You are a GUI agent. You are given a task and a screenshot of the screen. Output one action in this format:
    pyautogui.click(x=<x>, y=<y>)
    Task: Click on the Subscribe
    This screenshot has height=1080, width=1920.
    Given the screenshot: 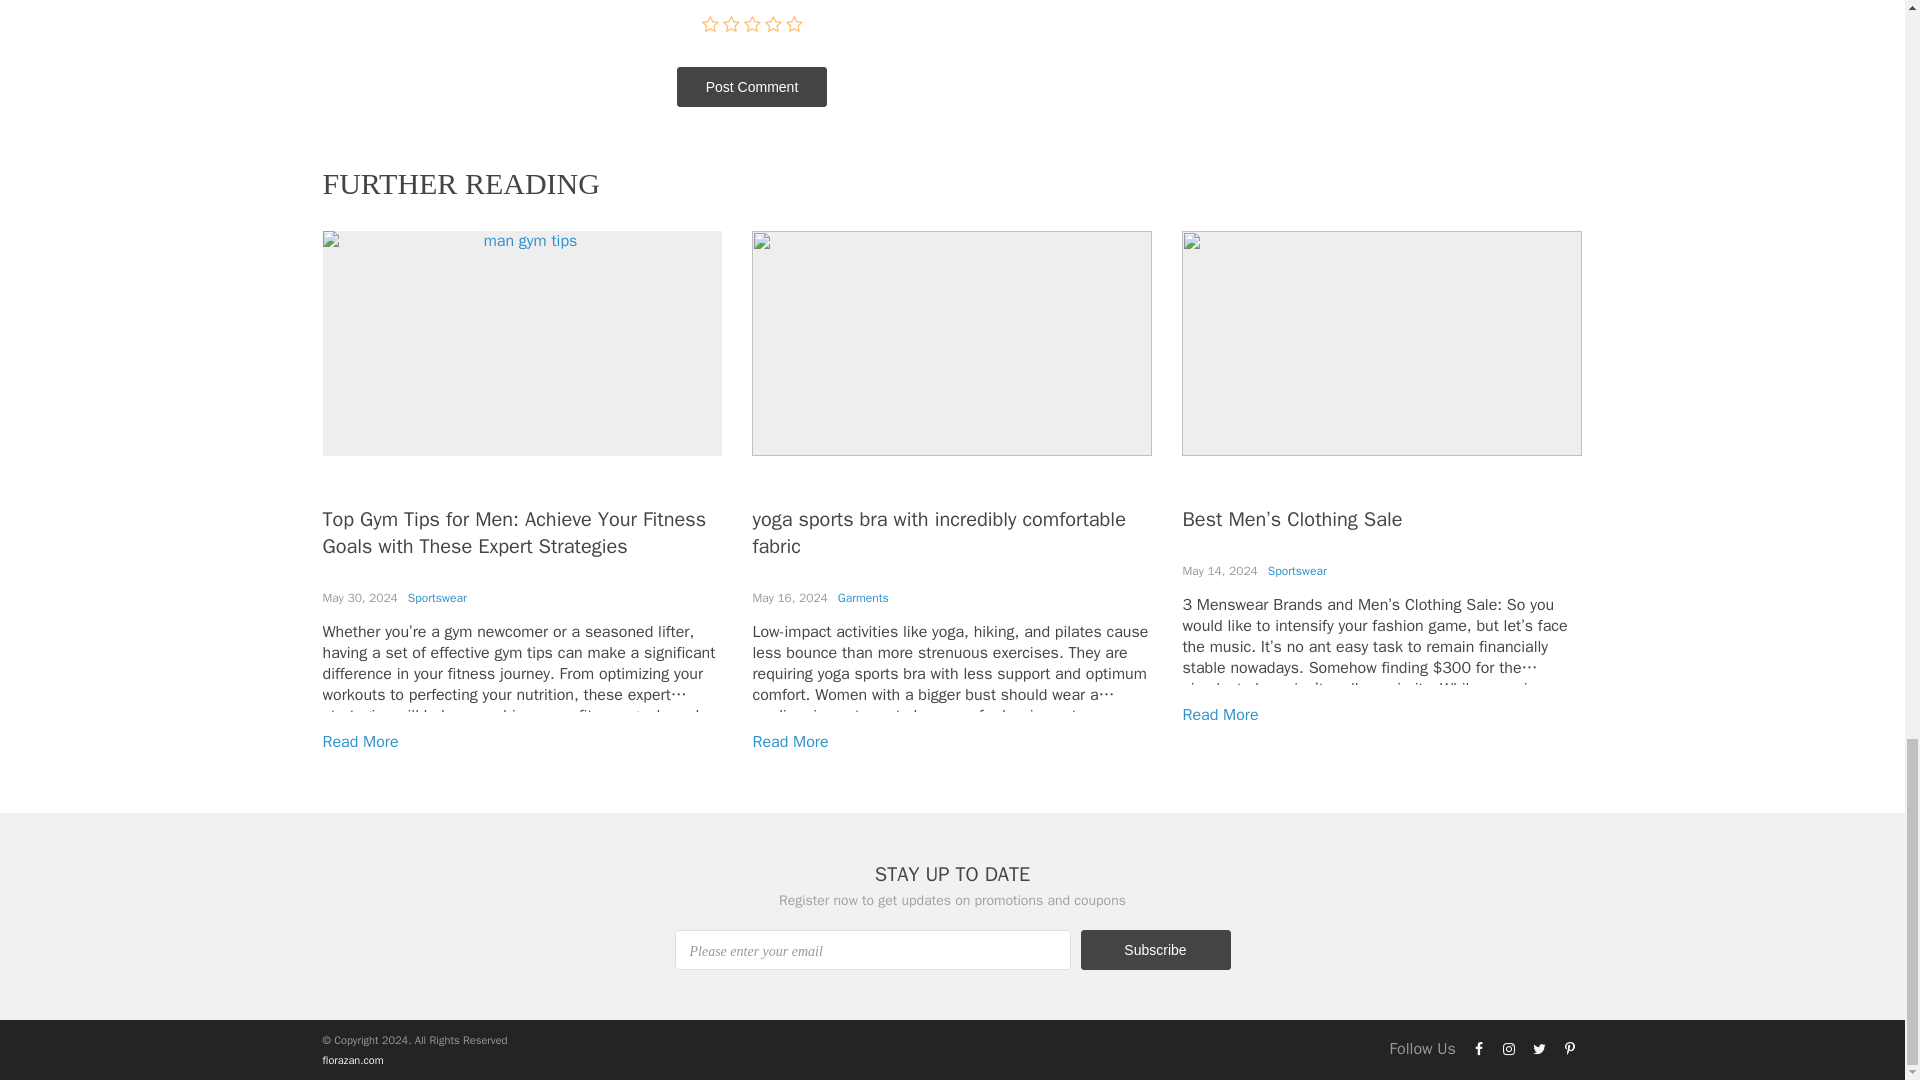 What is the action you would take?
    pyautogui.click(x=1154, y=949)
    